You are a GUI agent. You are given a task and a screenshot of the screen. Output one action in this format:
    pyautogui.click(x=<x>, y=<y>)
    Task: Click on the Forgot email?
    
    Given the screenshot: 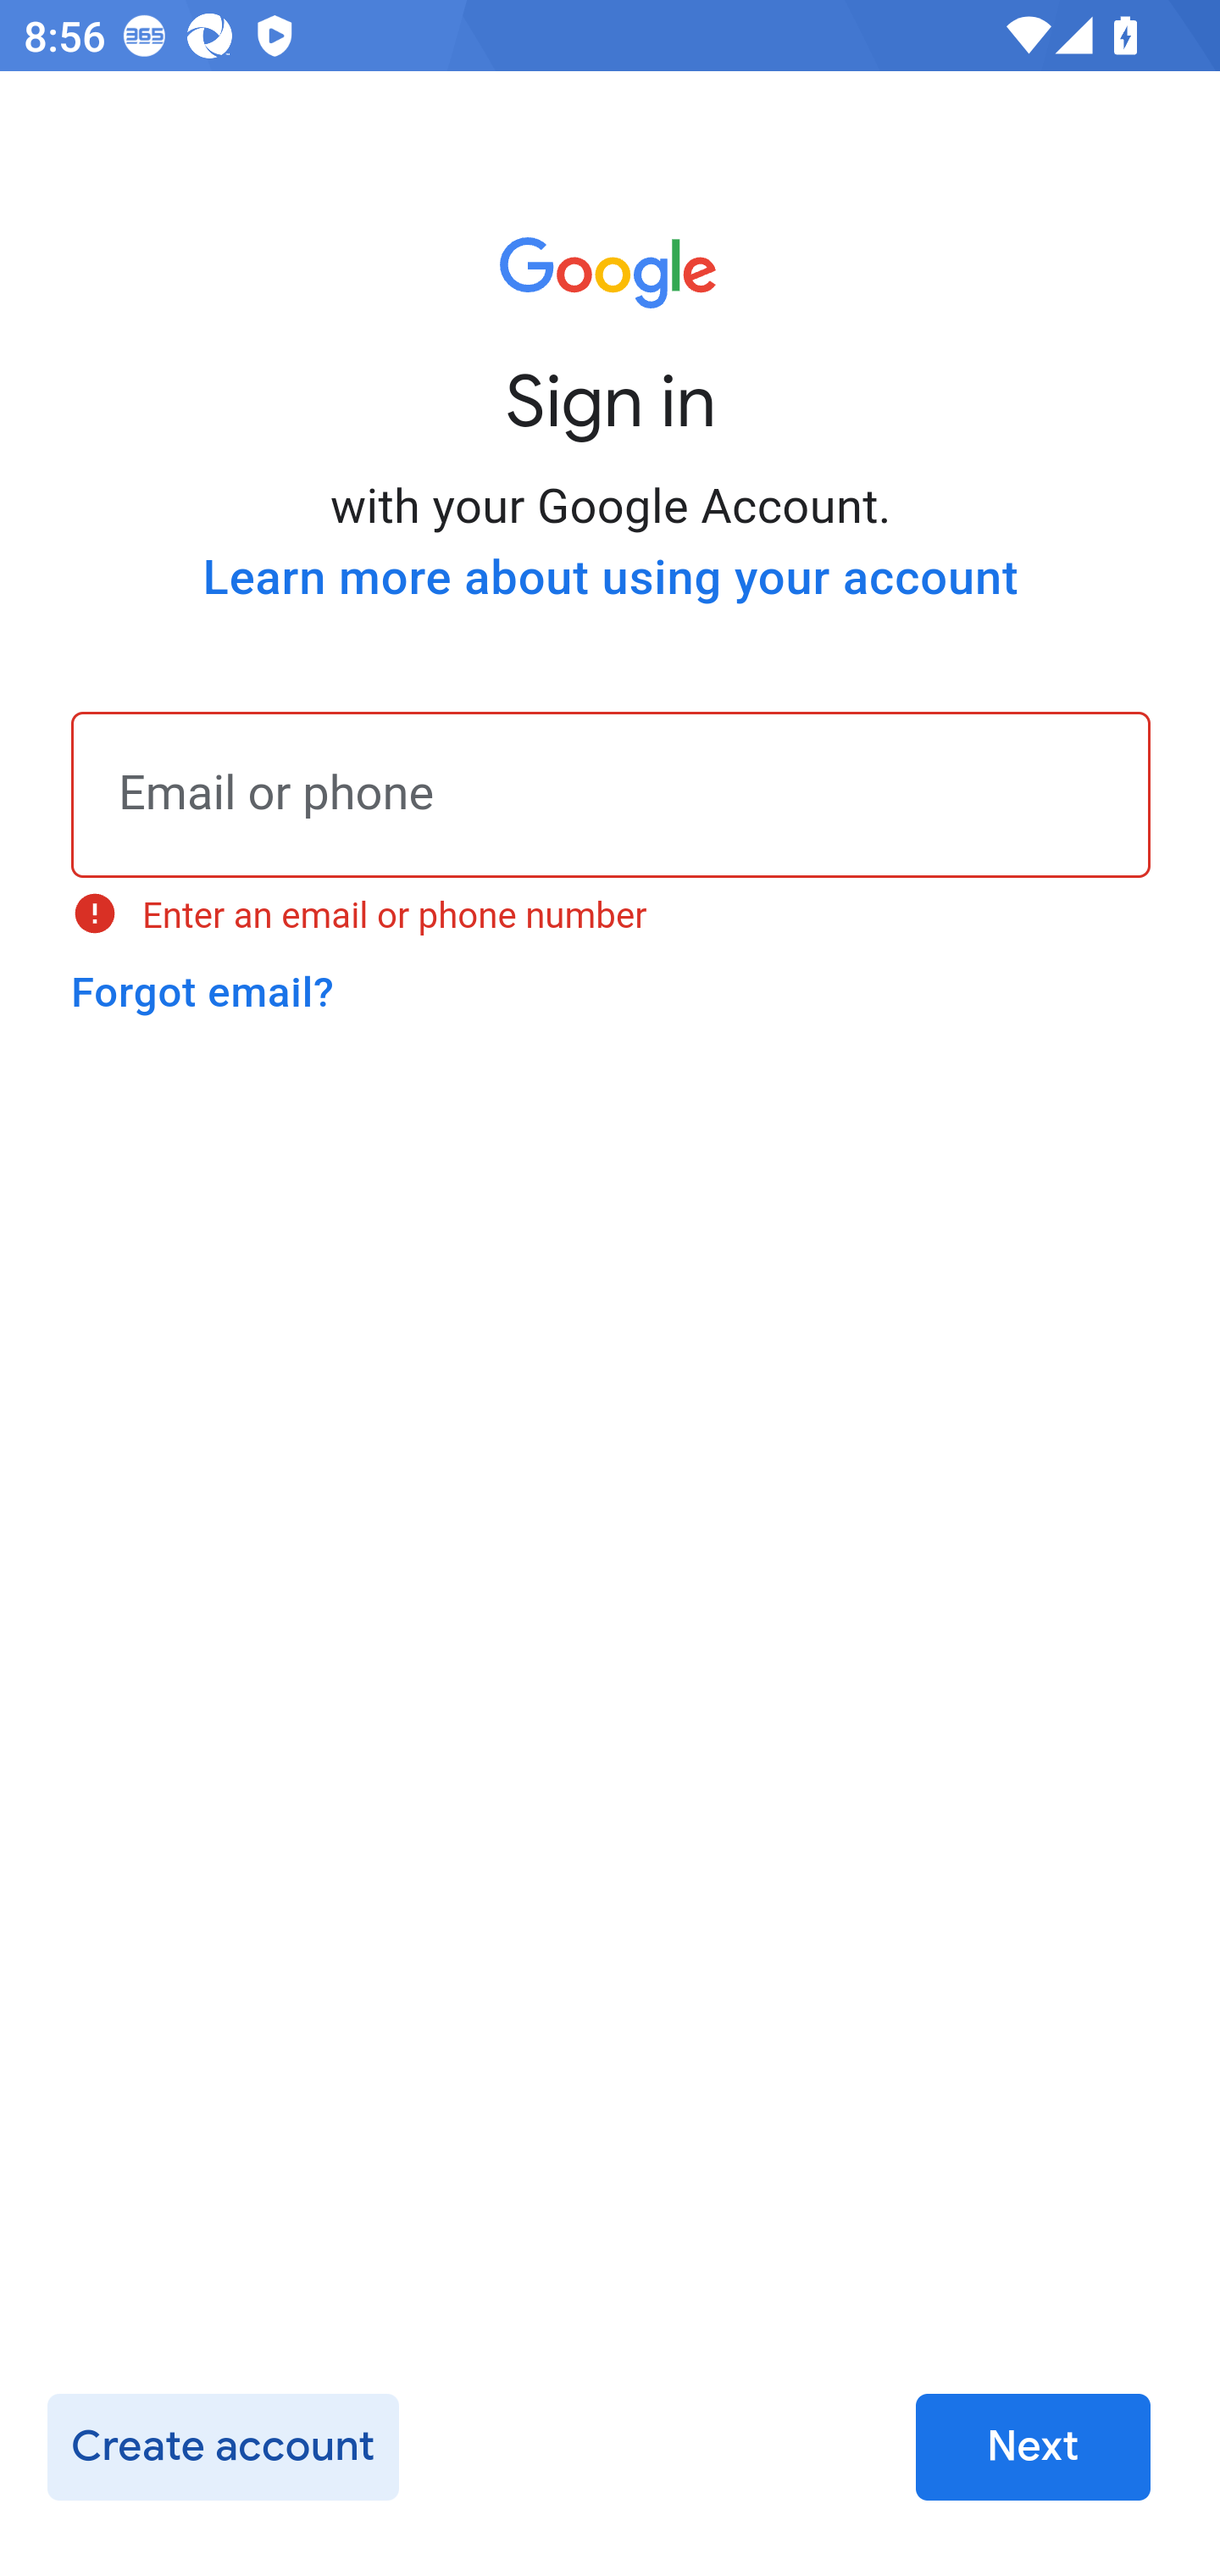 What is the action you would take?
    pyautogui.click(x=202, y=992)
    